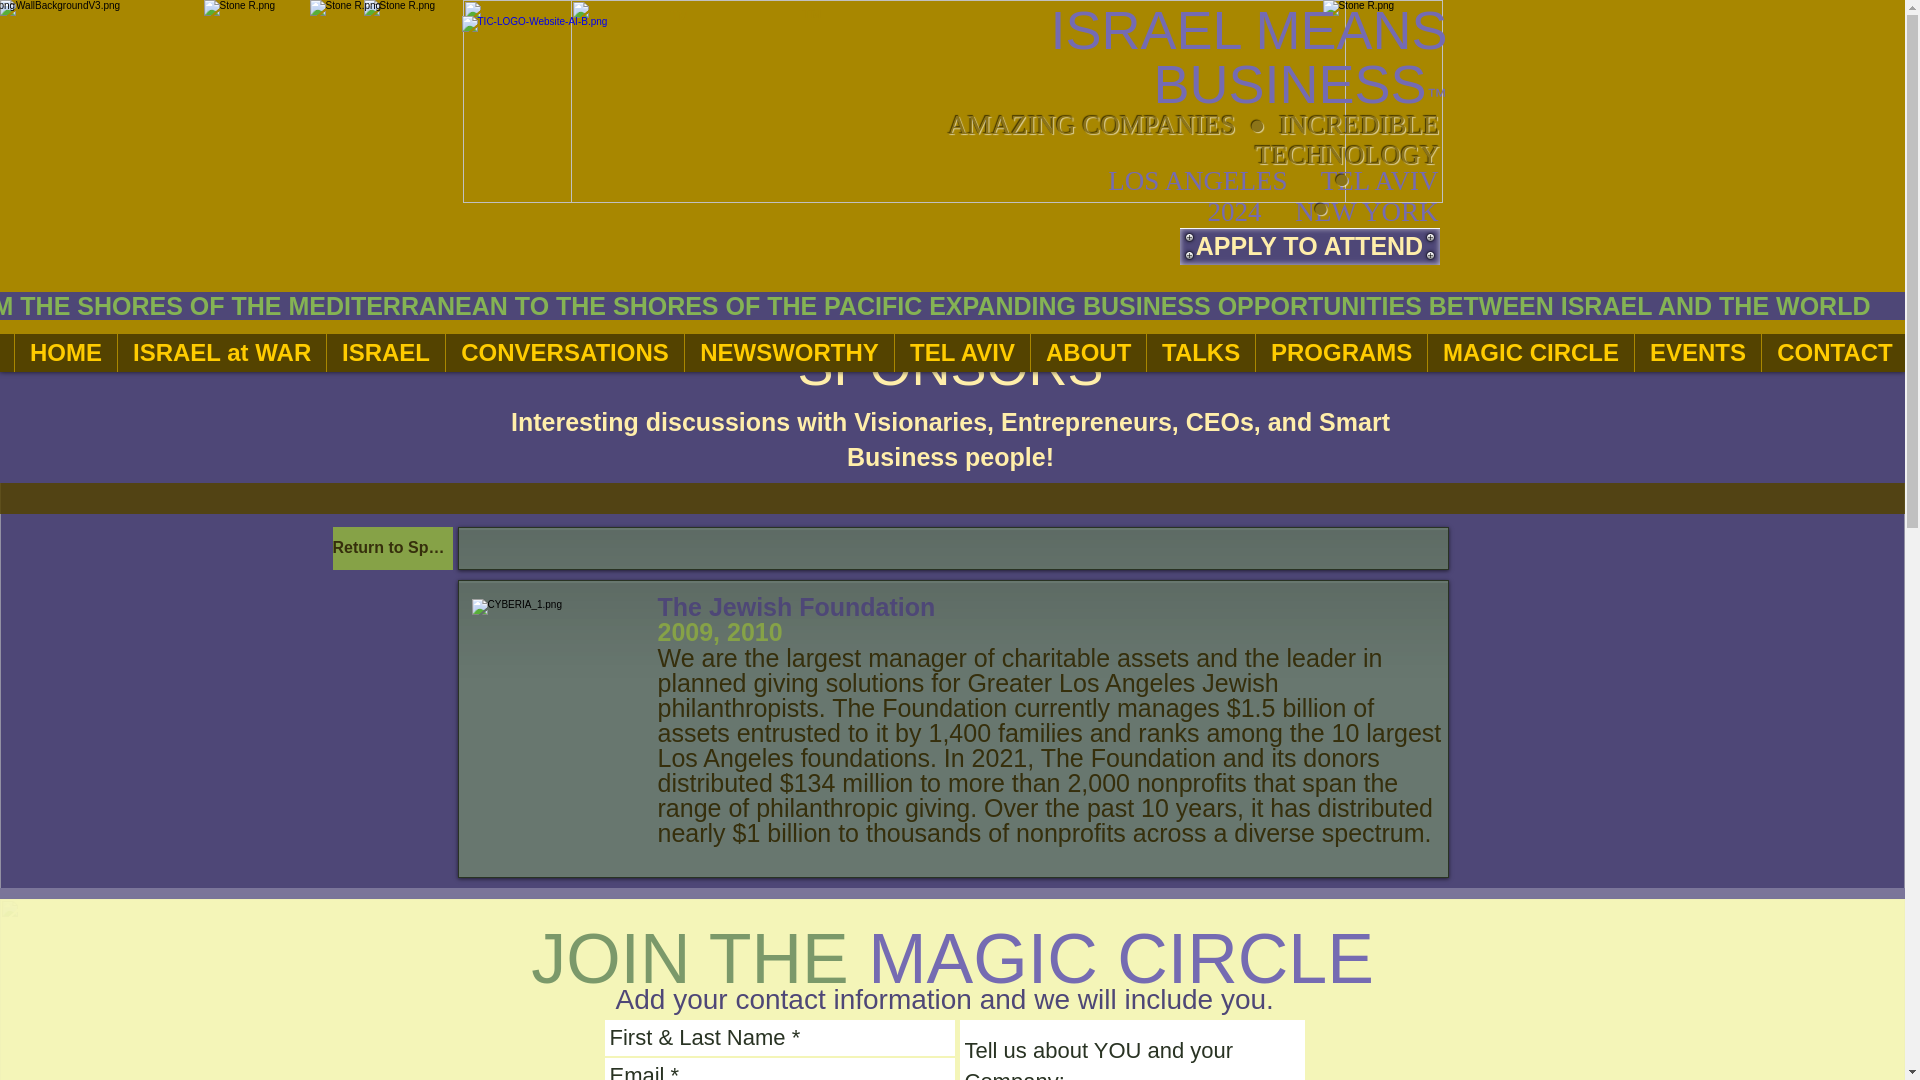 Image resolution: width=1920 pixels, height=1080 pixels. What do you see at coordinates (788, 352) in the screenshot?
I see `NEWSWORTHY` at bounding box center [788, 352].